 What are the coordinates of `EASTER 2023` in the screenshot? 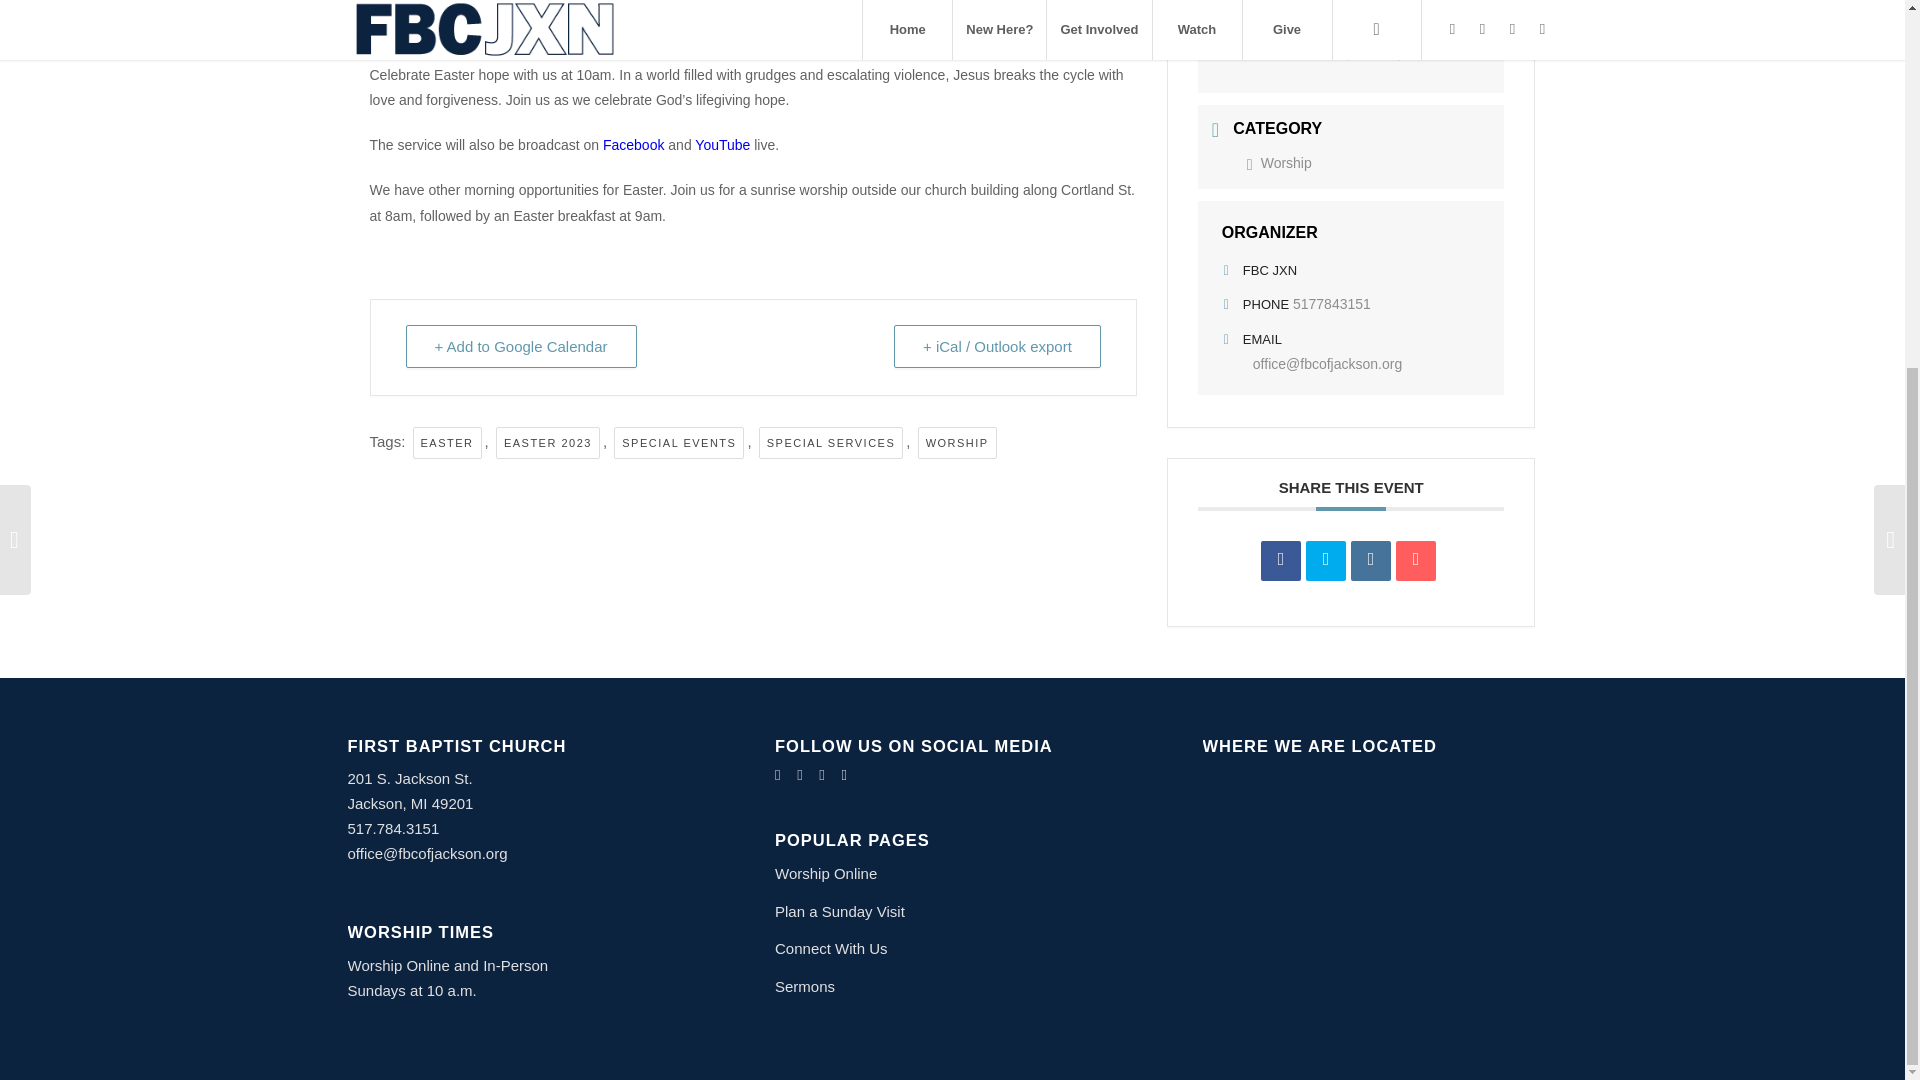 It's located at (547, 443).